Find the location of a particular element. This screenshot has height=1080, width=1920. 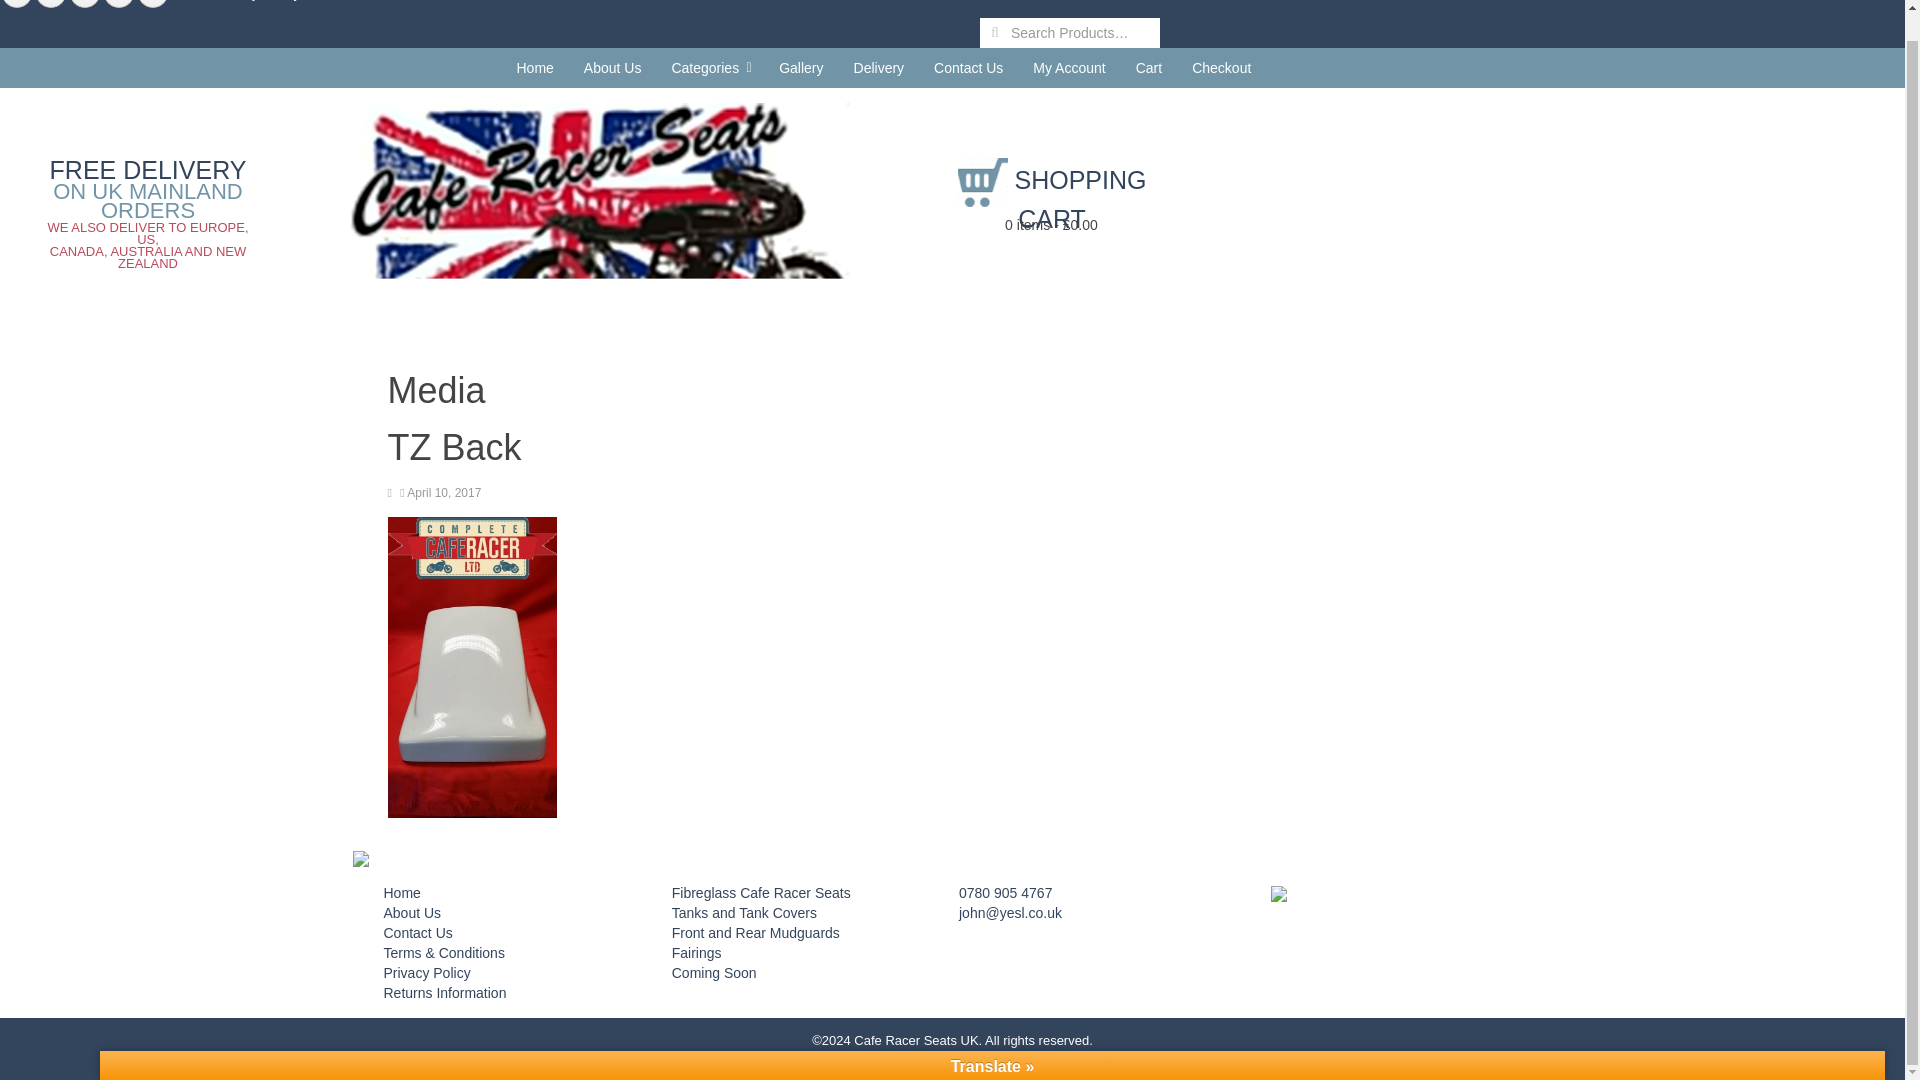

Checkout is located at coordinates (1220, 67).